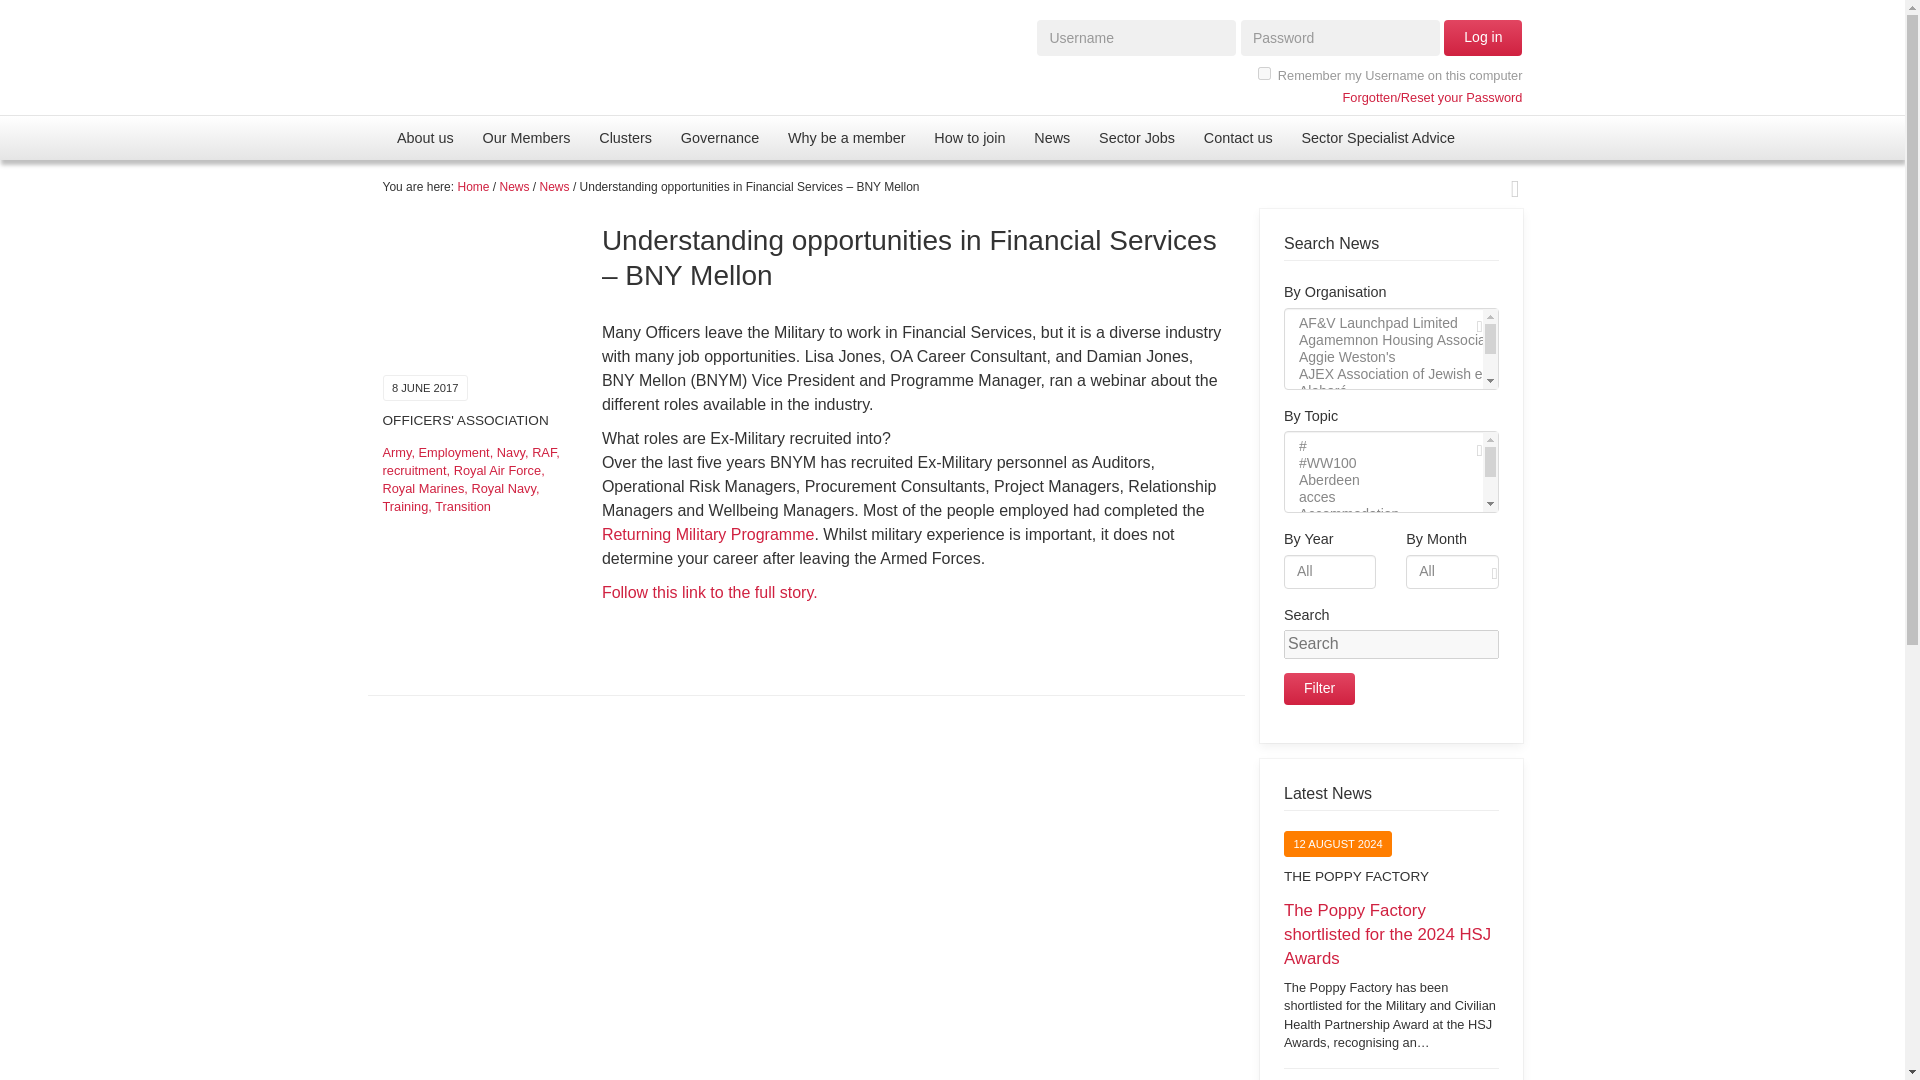 The image size is (1920, 1080). What do you see at coordinates (1392, 974) in the screenshot?
I see `Look The Poppy Factory shortlisted for the 2024 HSJ Awards` at bounding box center [1392, 974].